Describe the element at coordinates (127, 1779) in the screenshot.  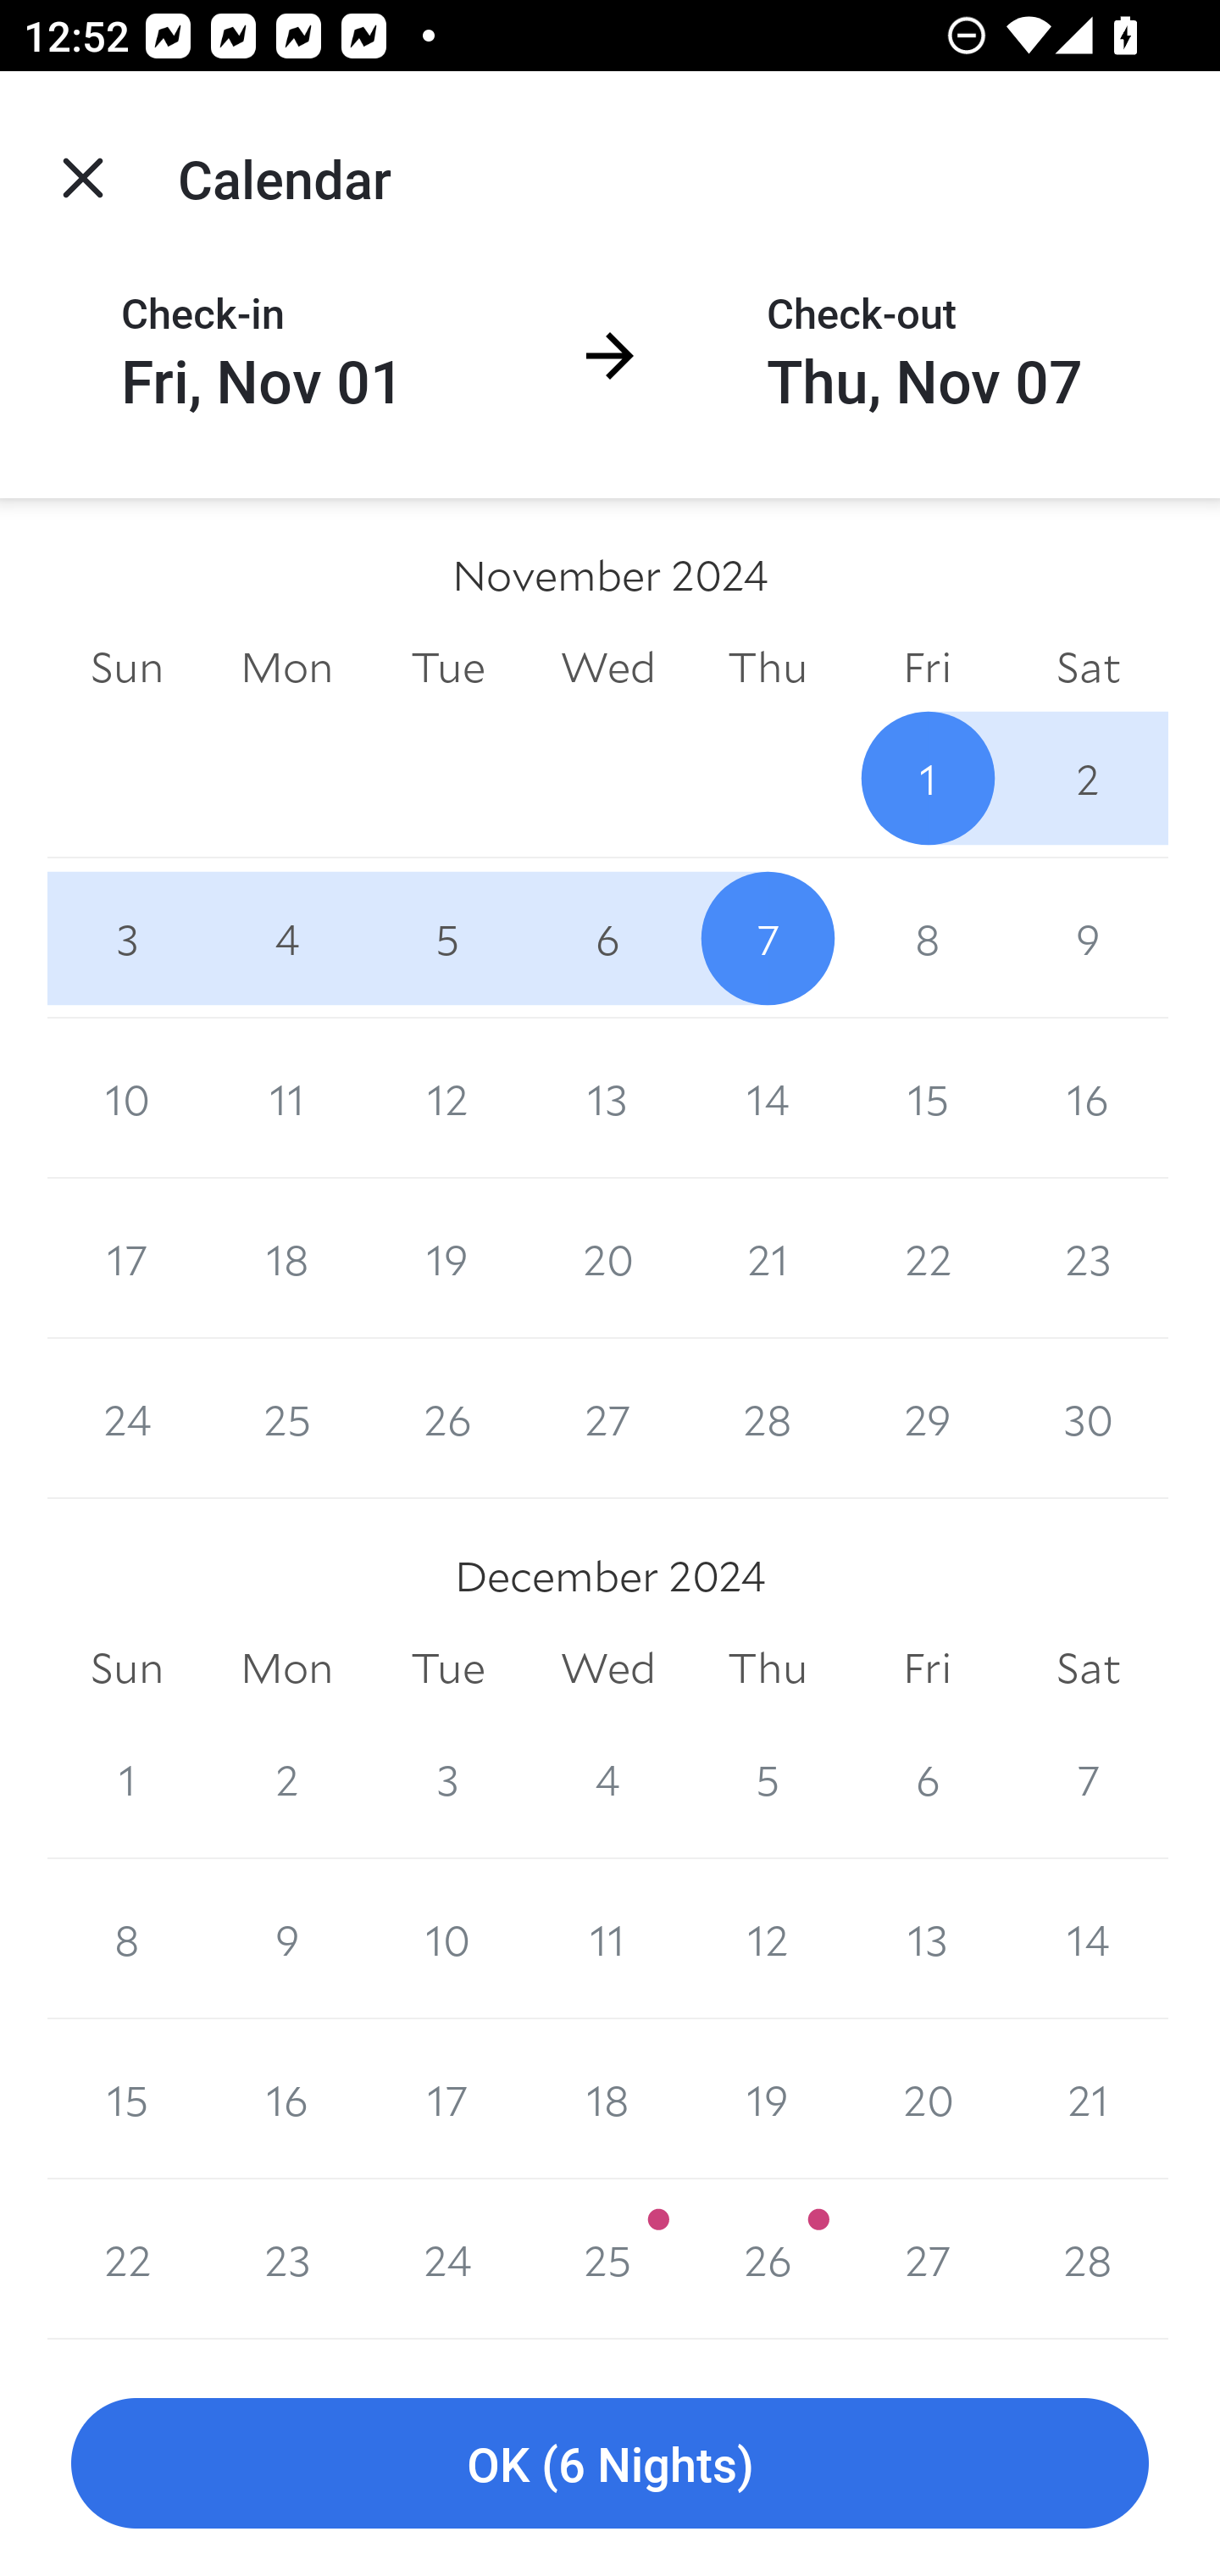
I see `1 1 December 2024` at that location.